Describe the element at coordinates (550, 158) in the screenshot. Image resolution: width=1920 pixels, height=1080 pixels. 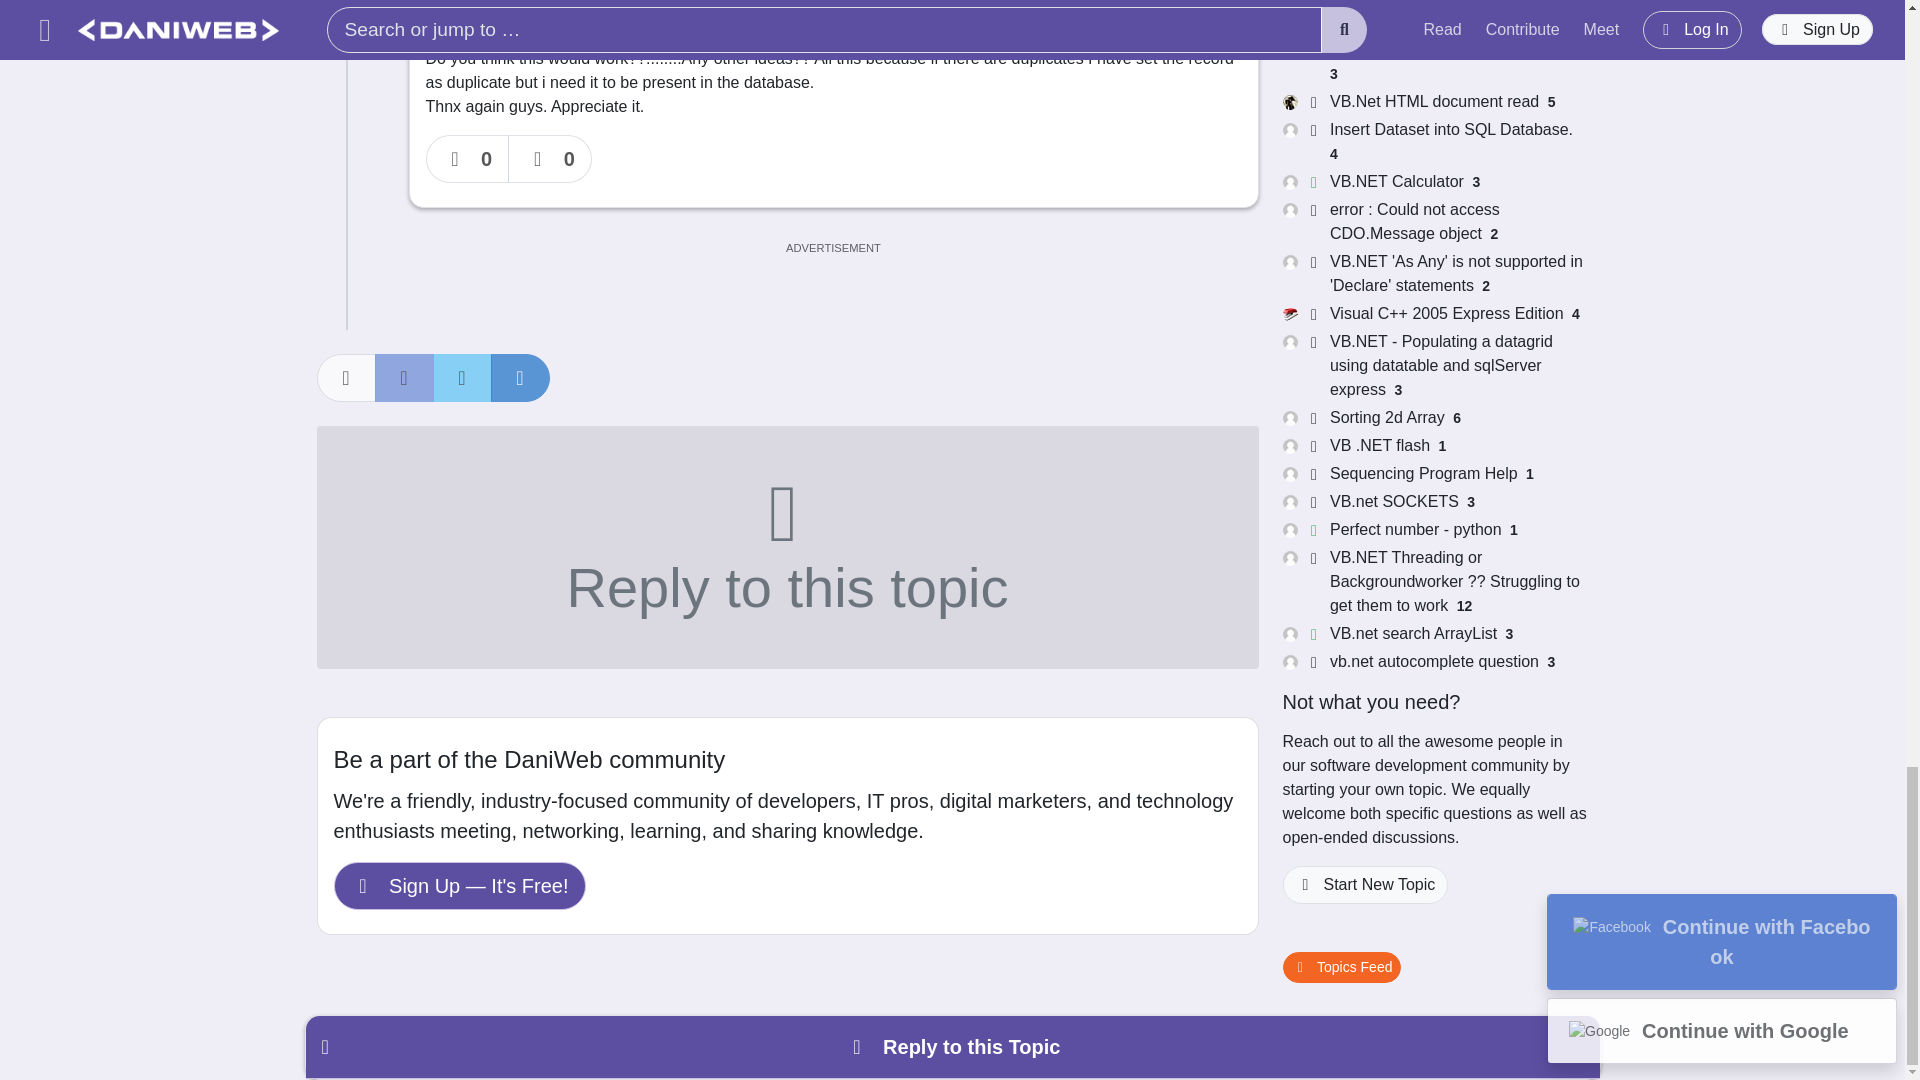
I see `0` at that location.